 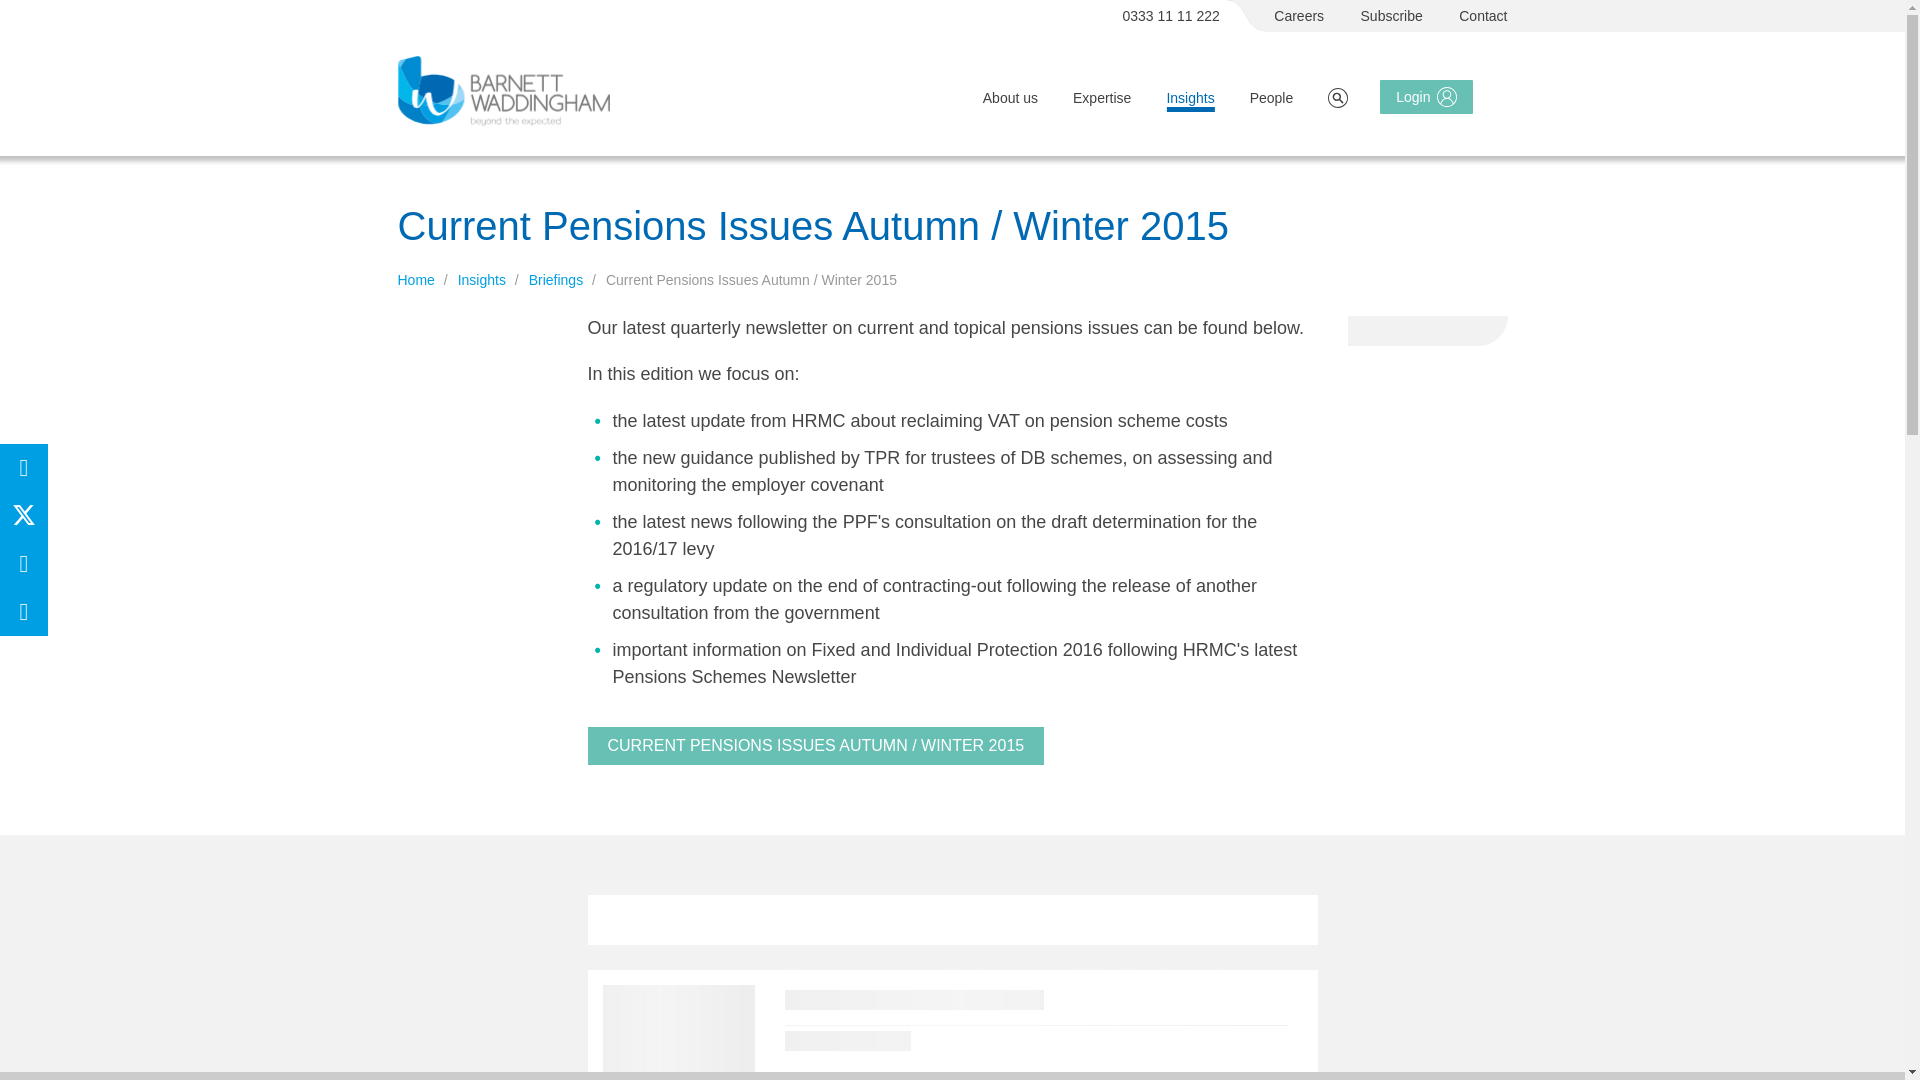 What do you see at coordinates (1483, 16) in the screenshot?
I see `Contact` at bounding box center [1483, 16].